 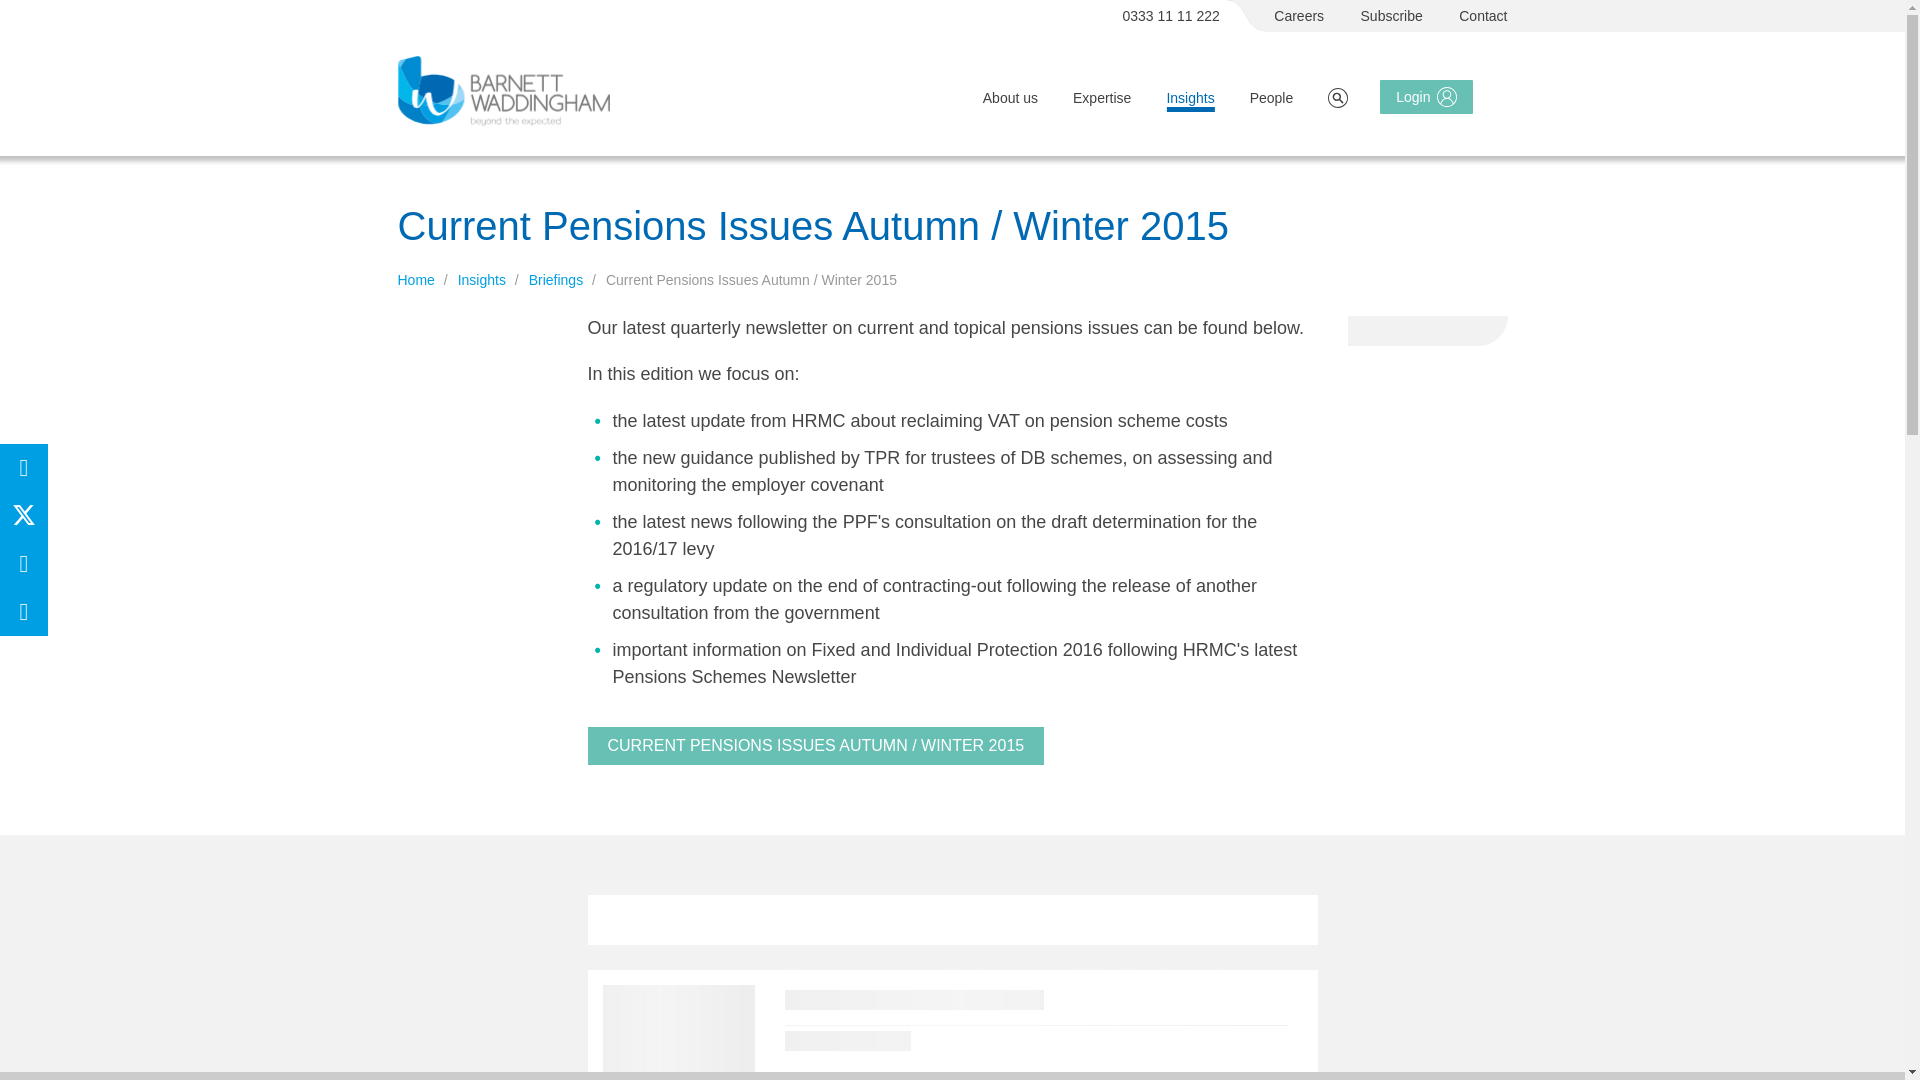 What do you see at coordinates (1483, 16) in the screenshot?
I see `Contact` at bounding box center [1483, 16].